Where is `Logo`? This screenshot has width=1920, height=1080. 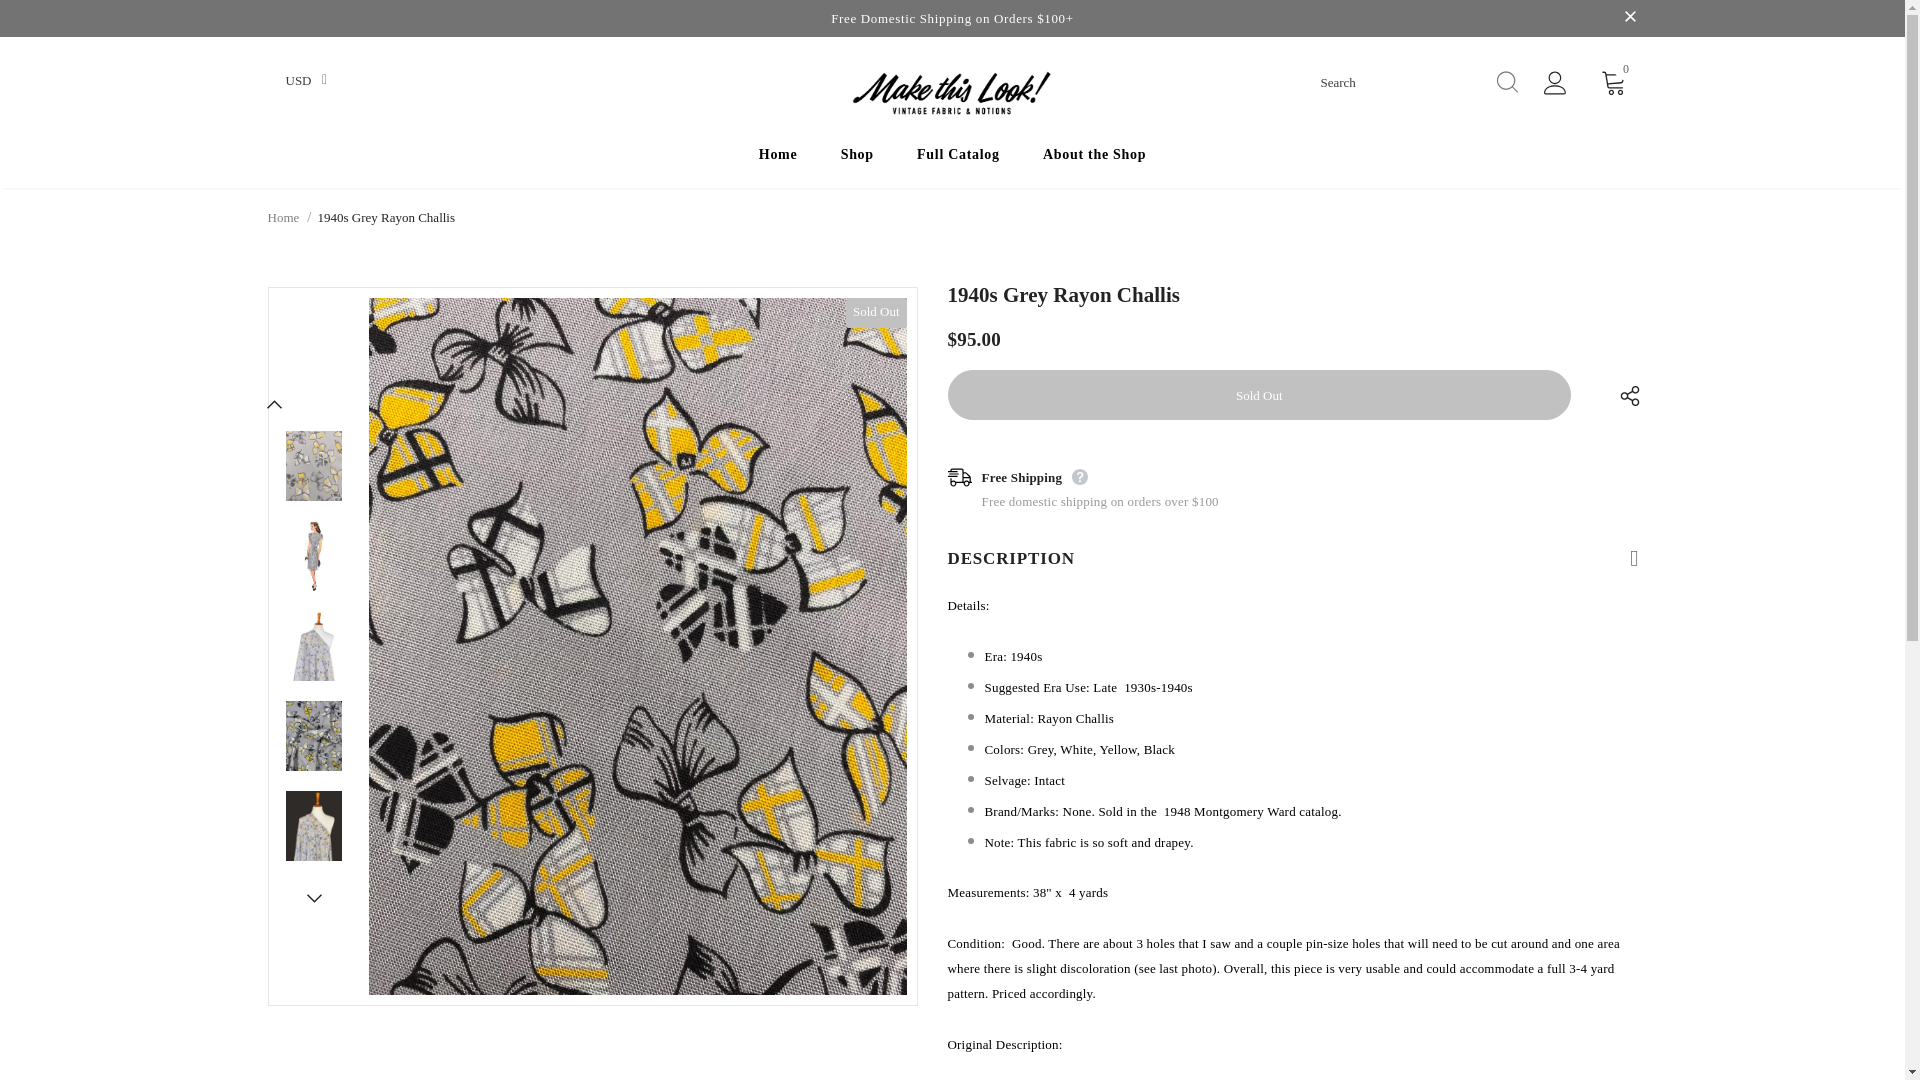
Logo is located at coordinates (952, 94).